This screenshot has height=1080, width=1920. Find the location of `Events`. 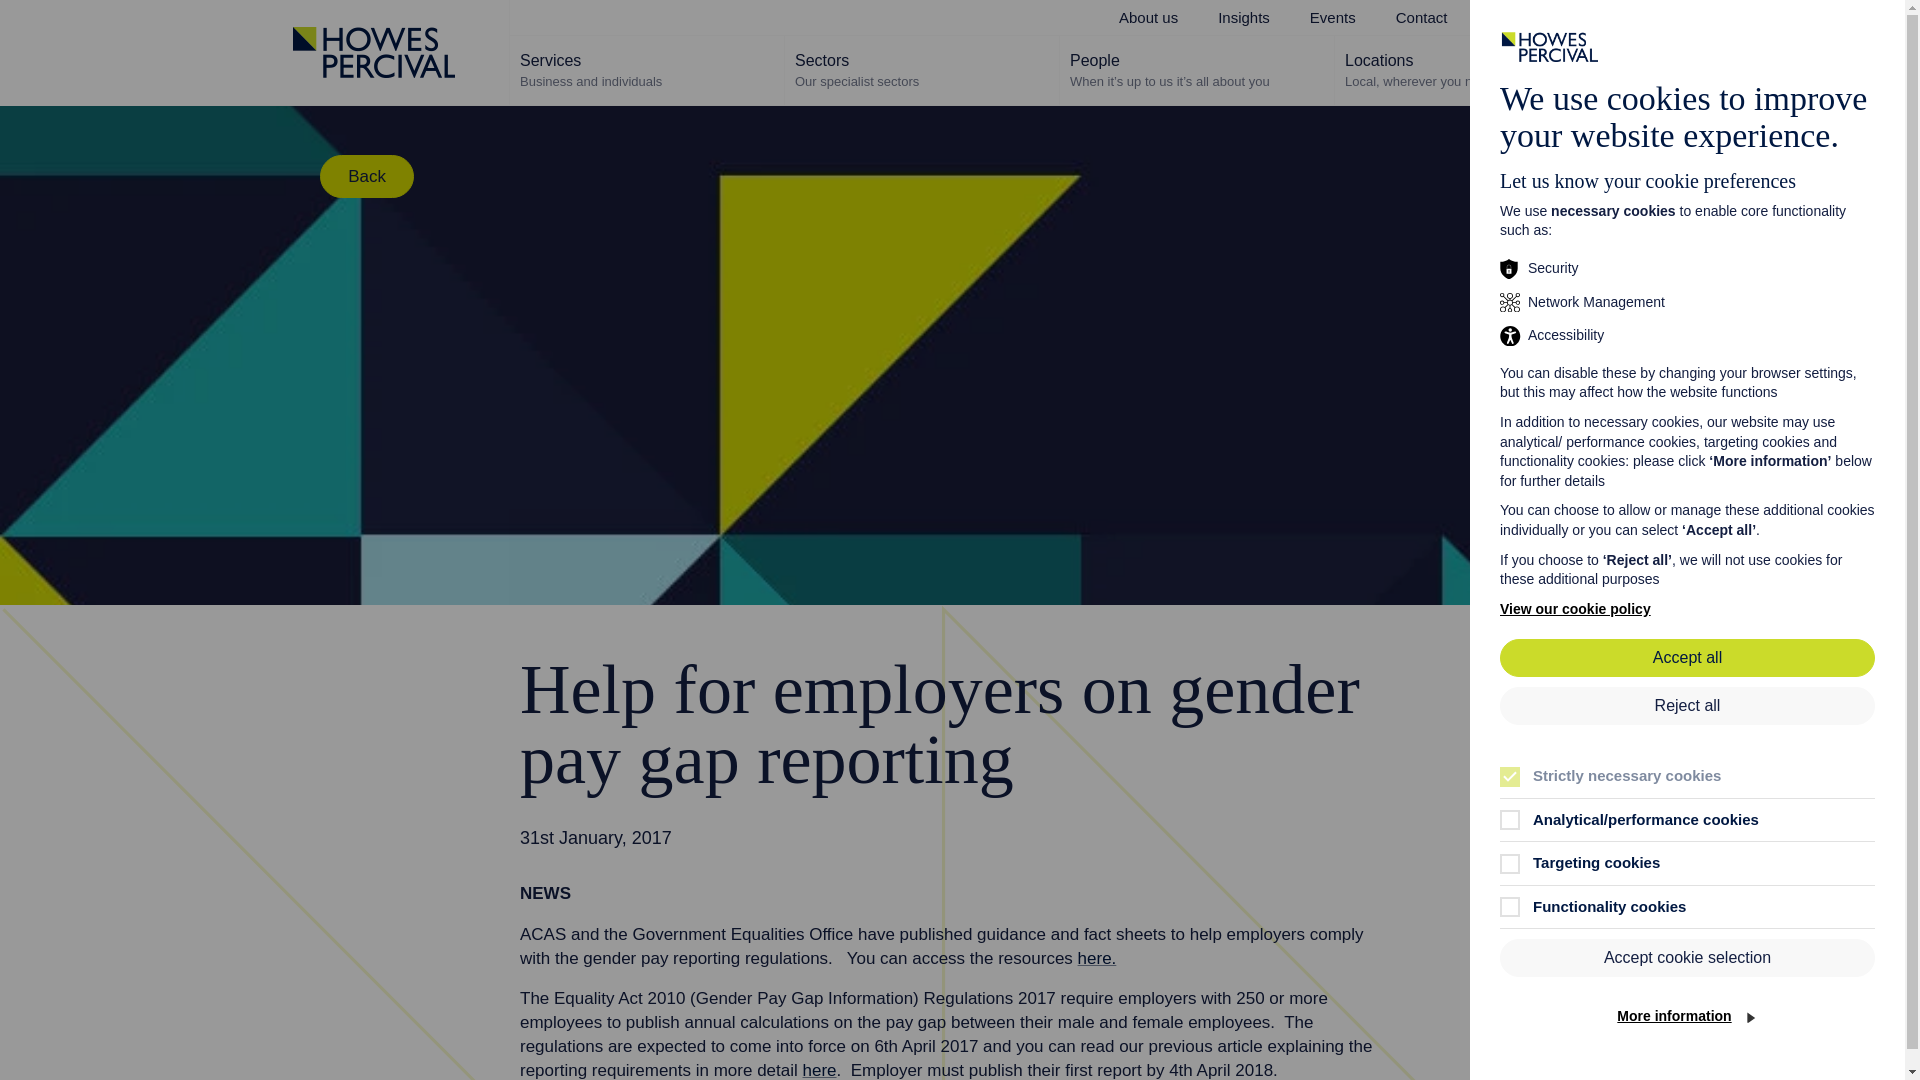

Events is located at coordinates (1512, 17).